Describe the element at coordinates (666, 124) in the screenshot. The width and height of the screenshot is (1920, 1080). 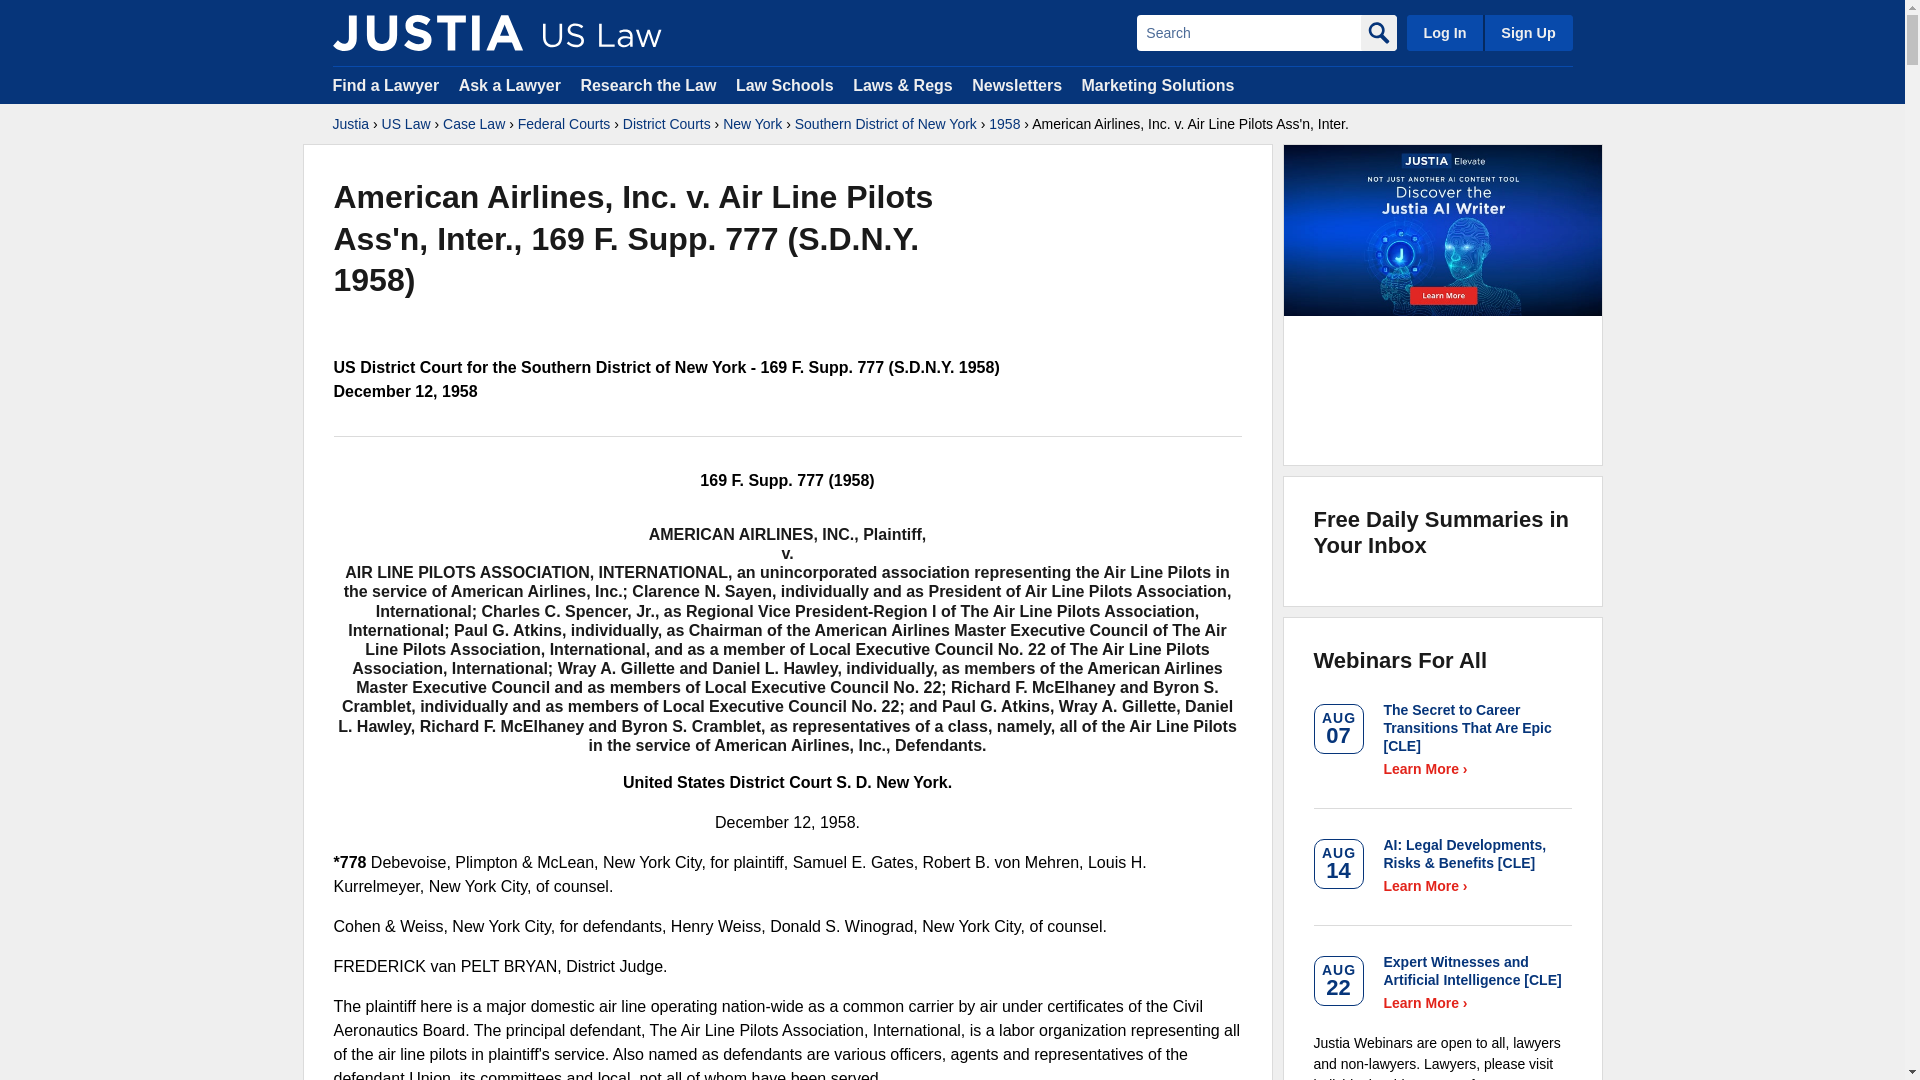
I see `District Courts` at that location.